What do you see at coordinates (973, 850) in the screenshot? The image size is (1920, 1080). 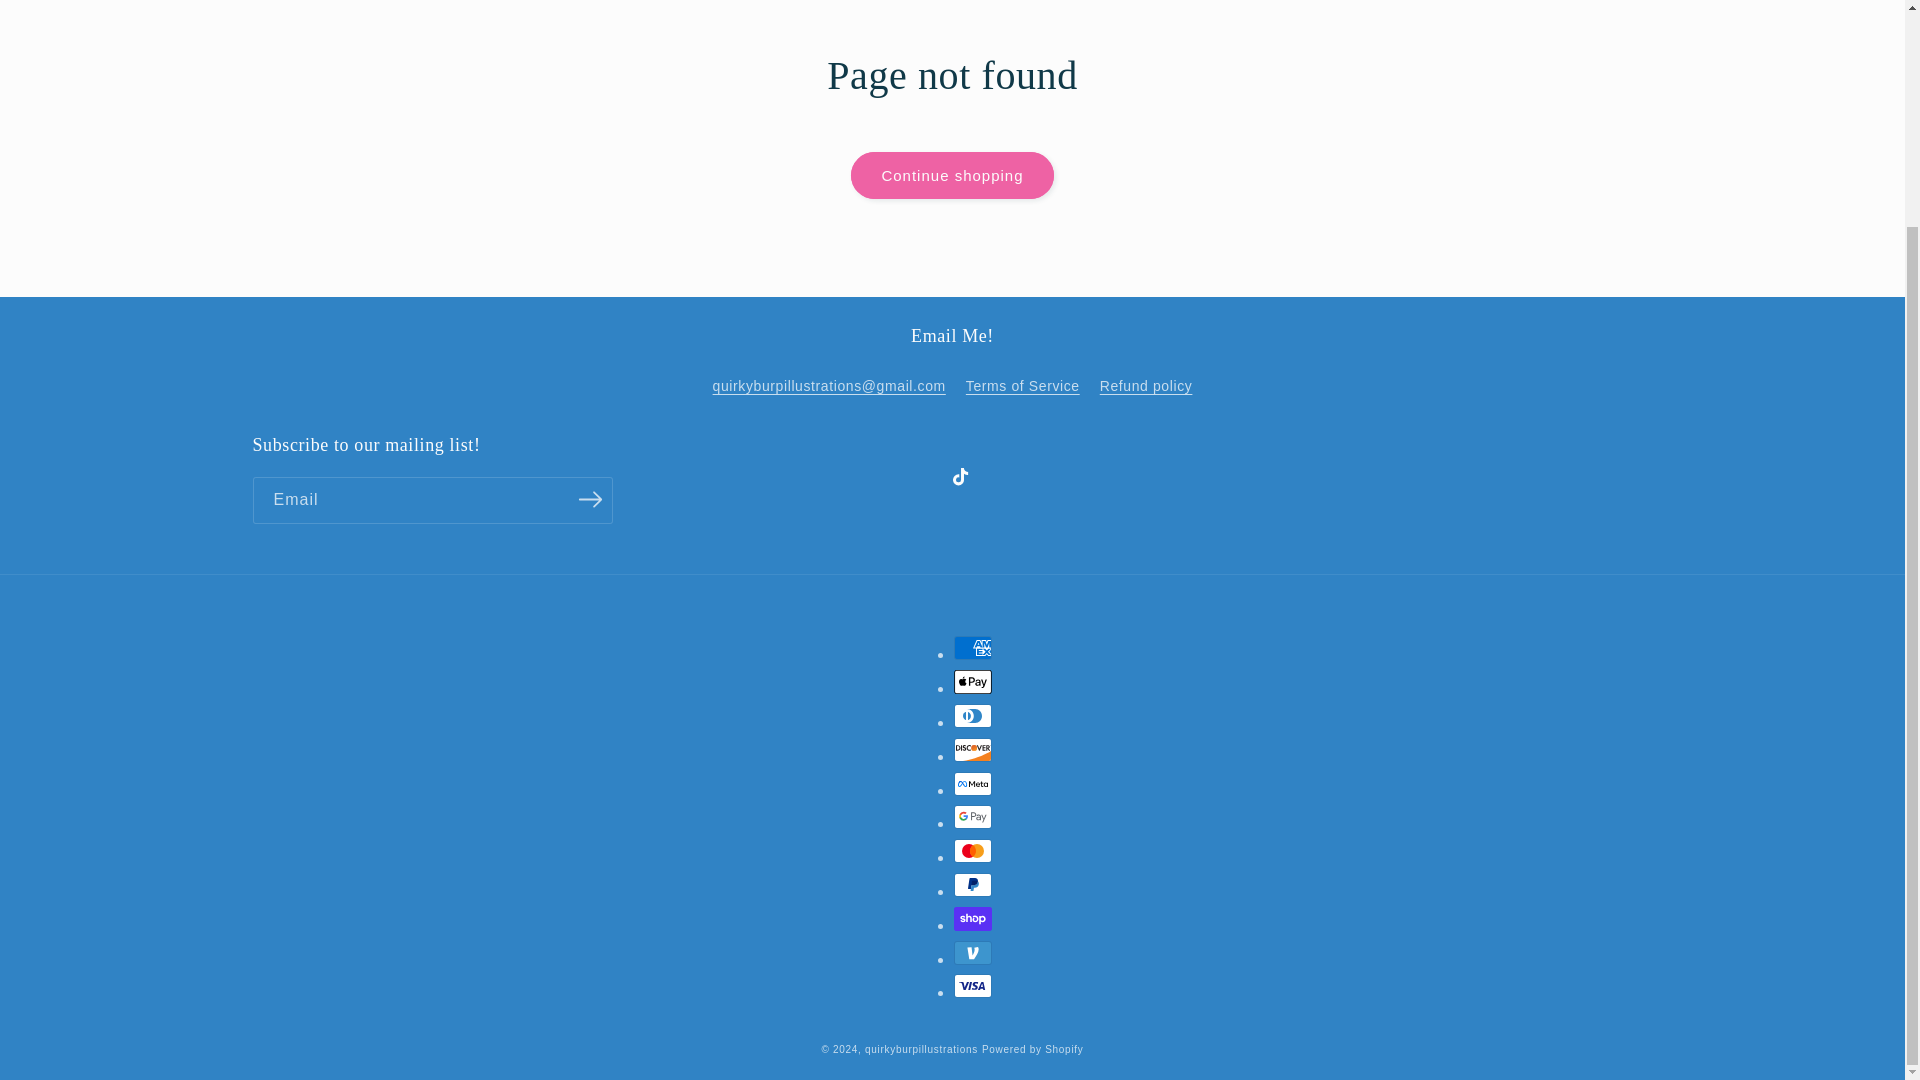 I see `Mastercard` at bounding box center [973, 850].